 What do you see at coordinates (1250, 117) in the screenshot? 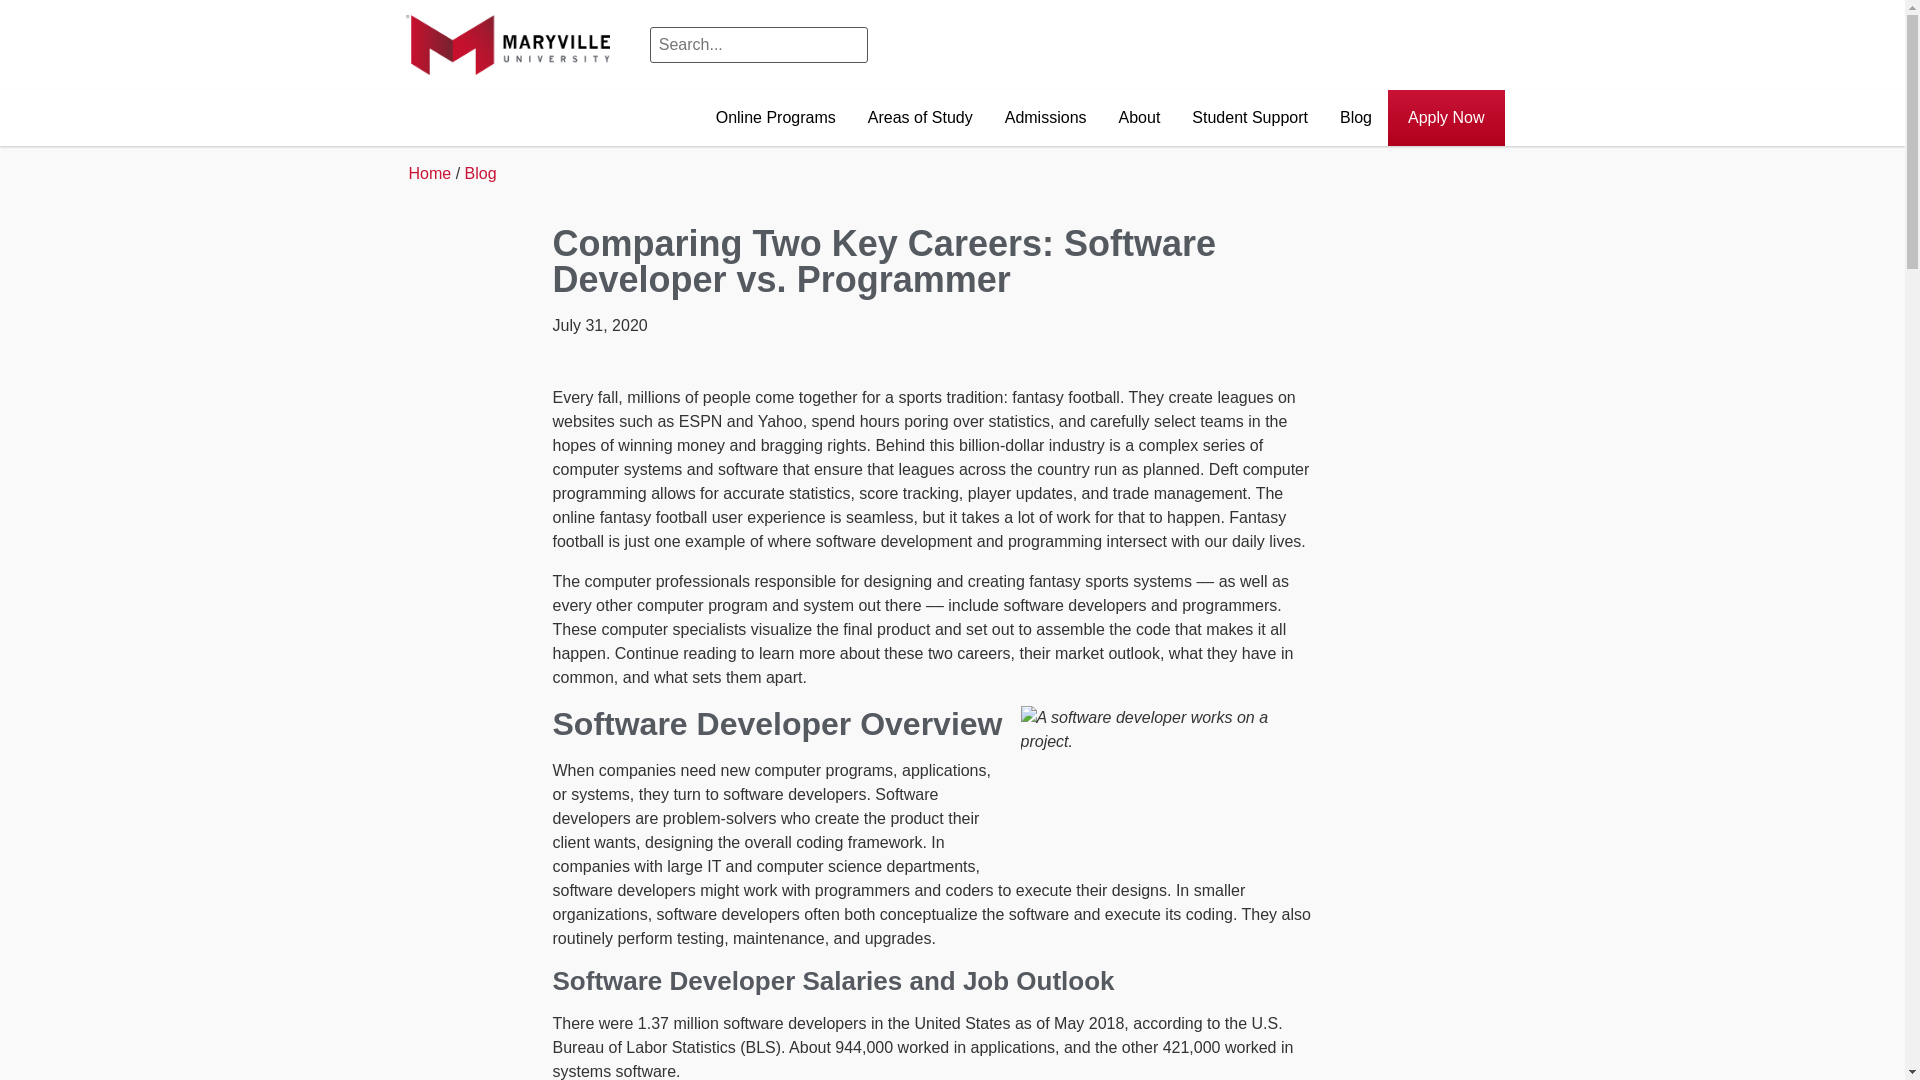
I see `Student Support` at bounding box center [1250, 117].